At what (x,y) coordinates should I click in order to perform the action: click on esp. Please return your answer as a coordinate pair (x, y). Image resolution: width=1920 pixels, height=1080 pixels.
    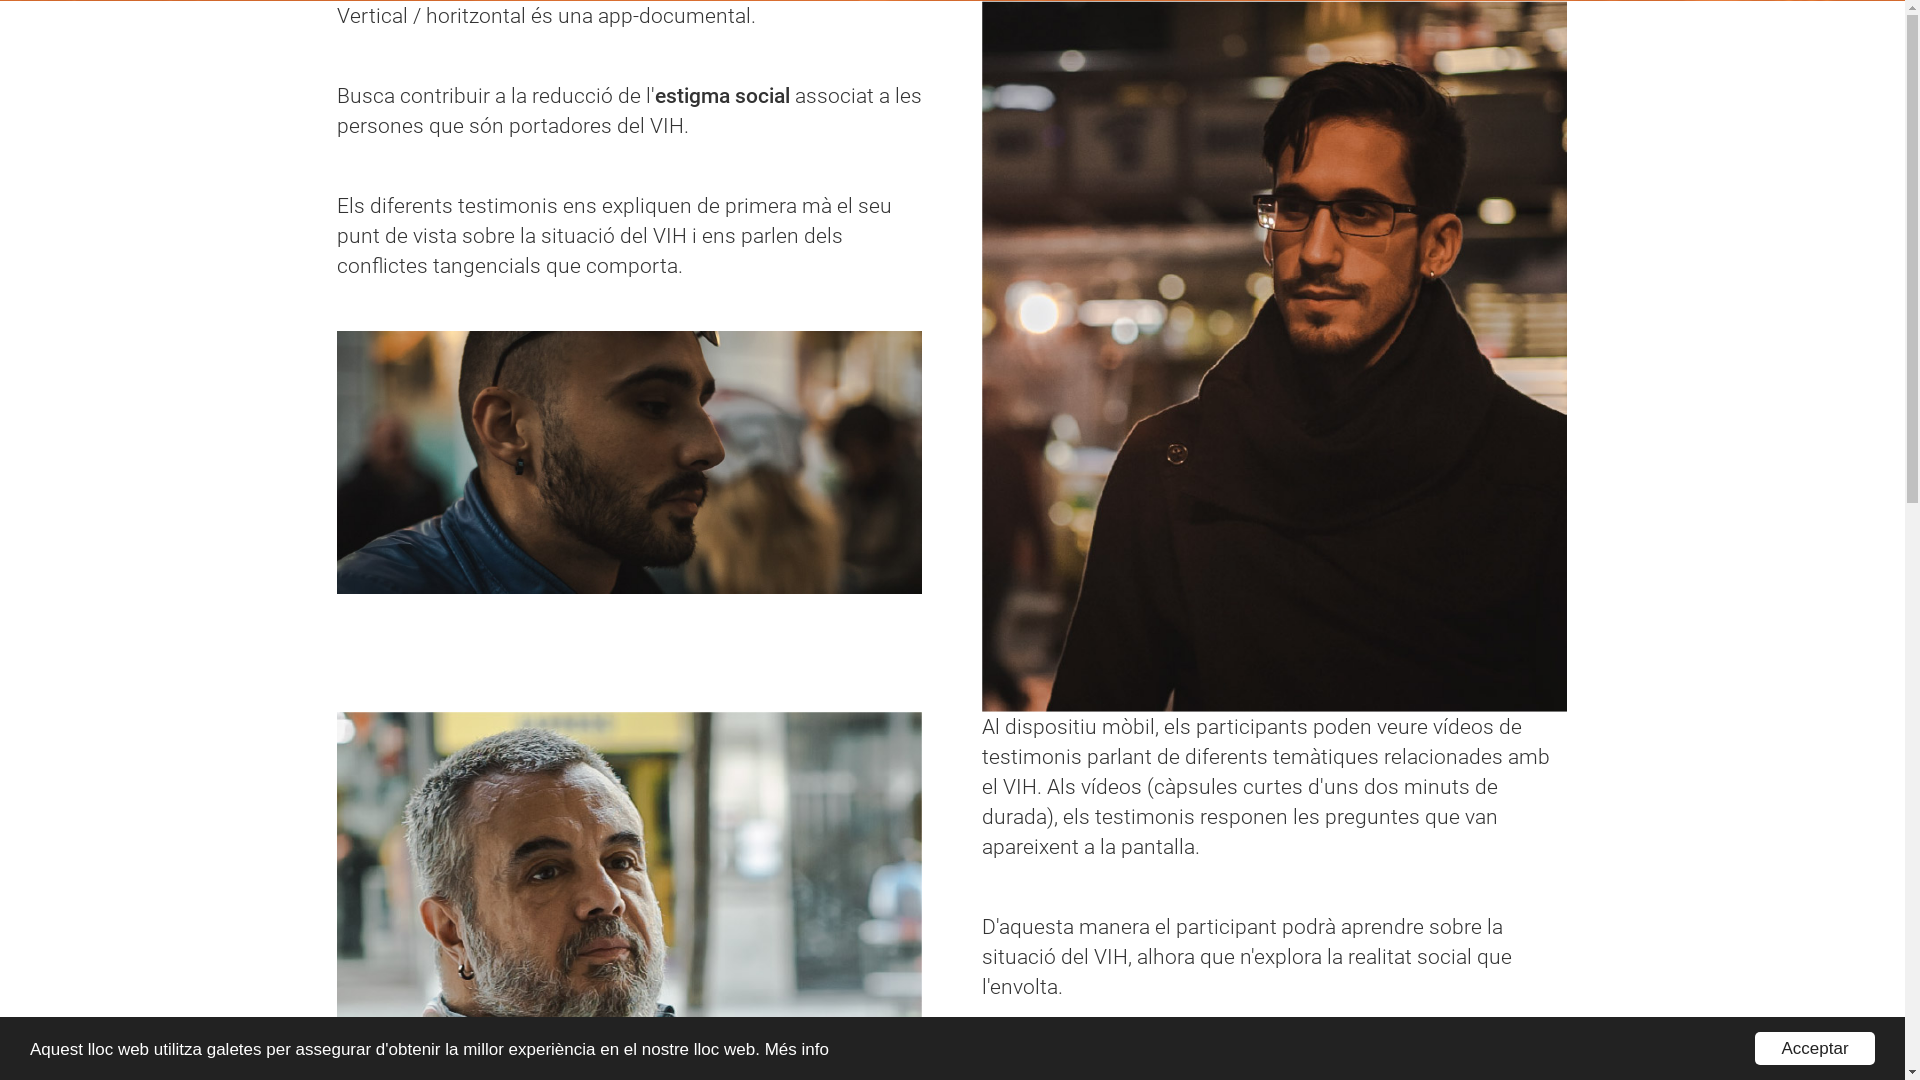
    Looking at the image, I should click on (1815, 35).